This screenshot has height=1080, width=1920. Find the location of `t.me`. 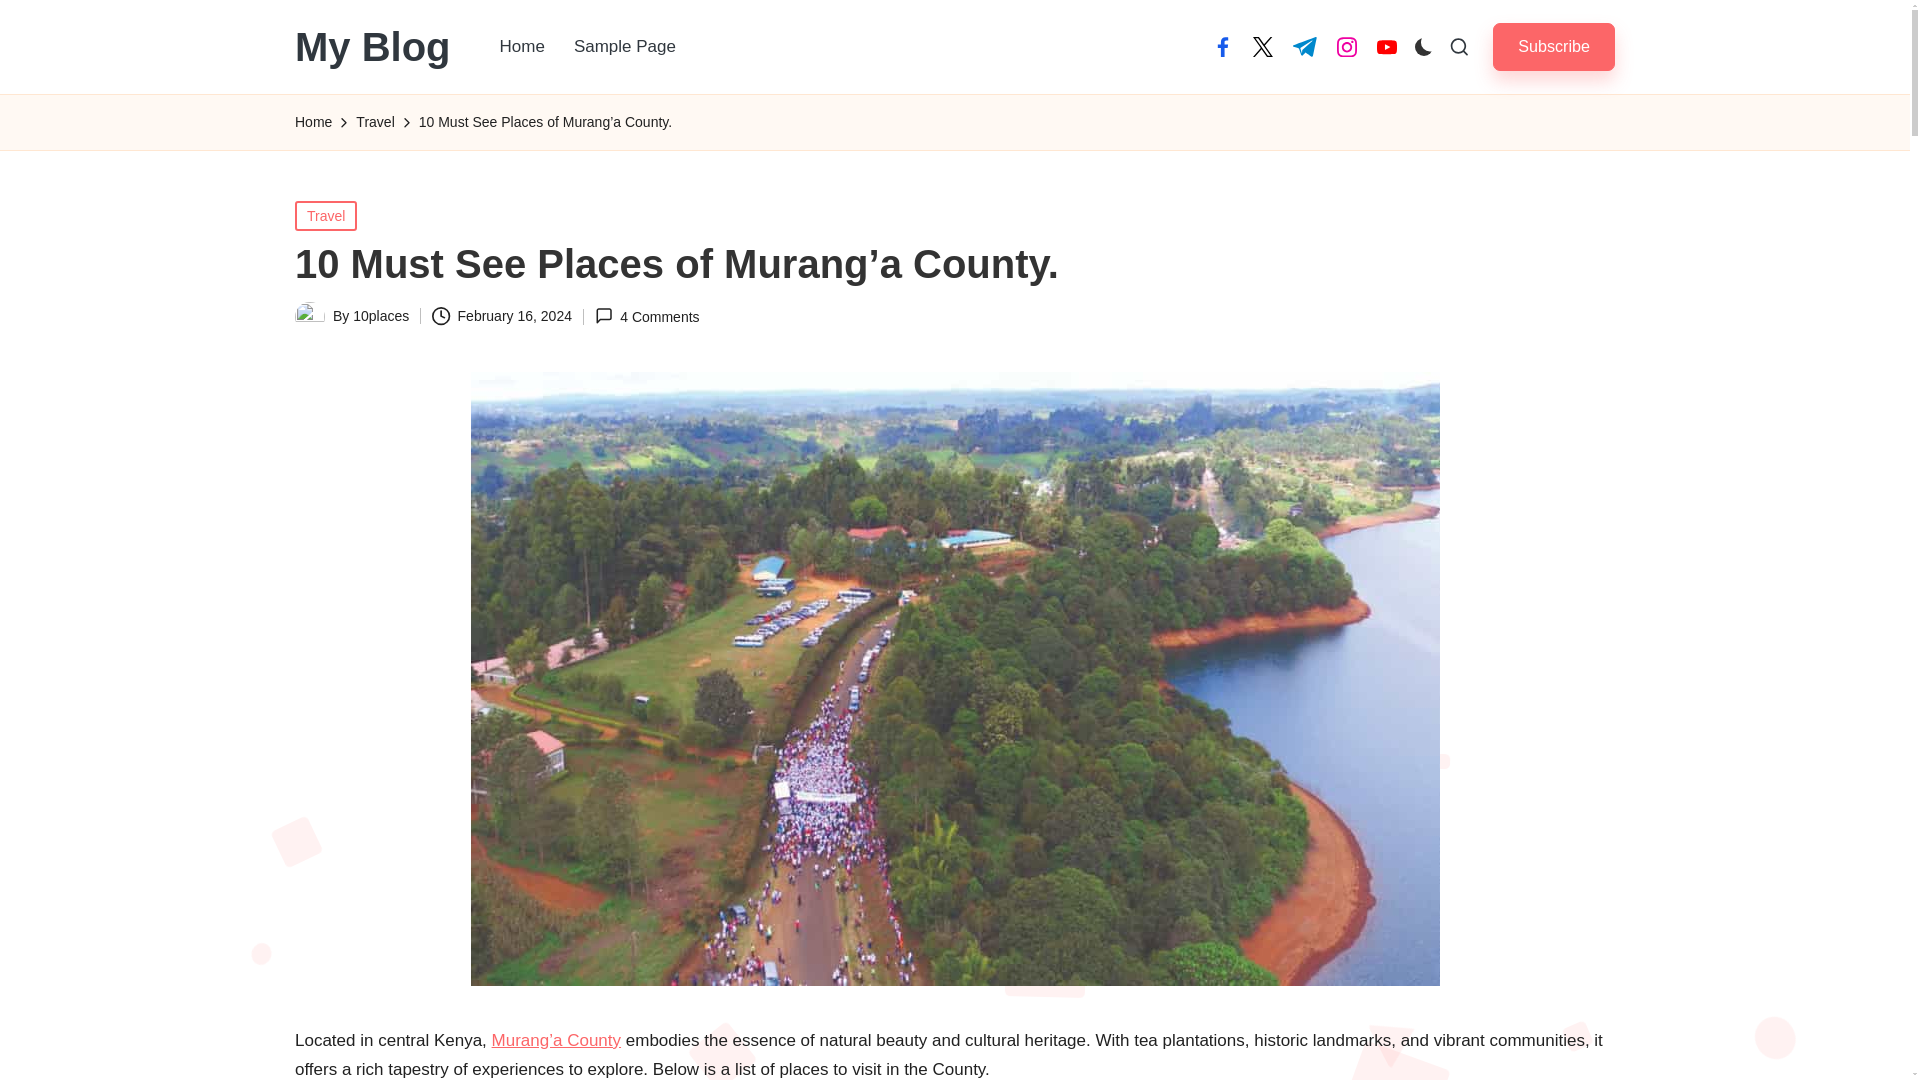

t.me is located at coordinates (1304, 46).